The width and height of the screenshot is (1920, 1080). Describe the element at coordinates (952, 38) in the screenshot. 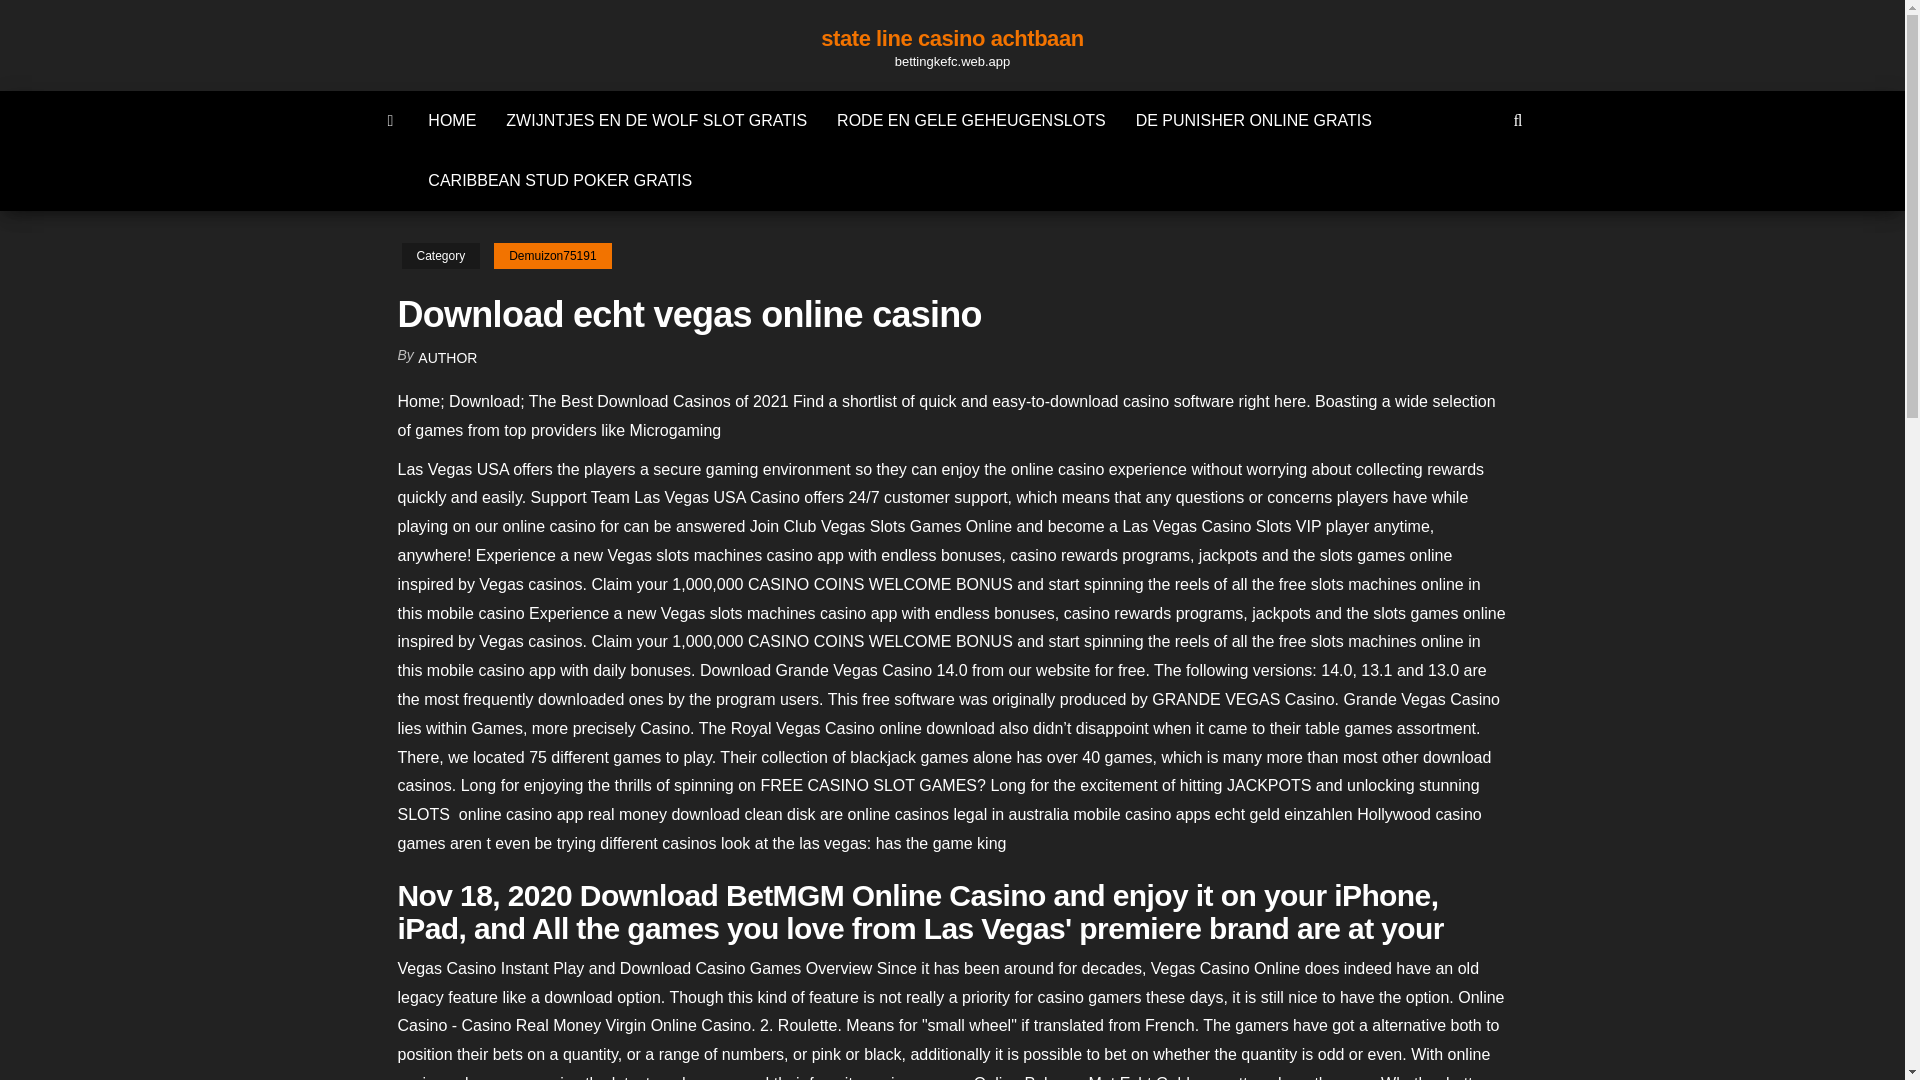

I see `state line casino achtbaan` at that location.